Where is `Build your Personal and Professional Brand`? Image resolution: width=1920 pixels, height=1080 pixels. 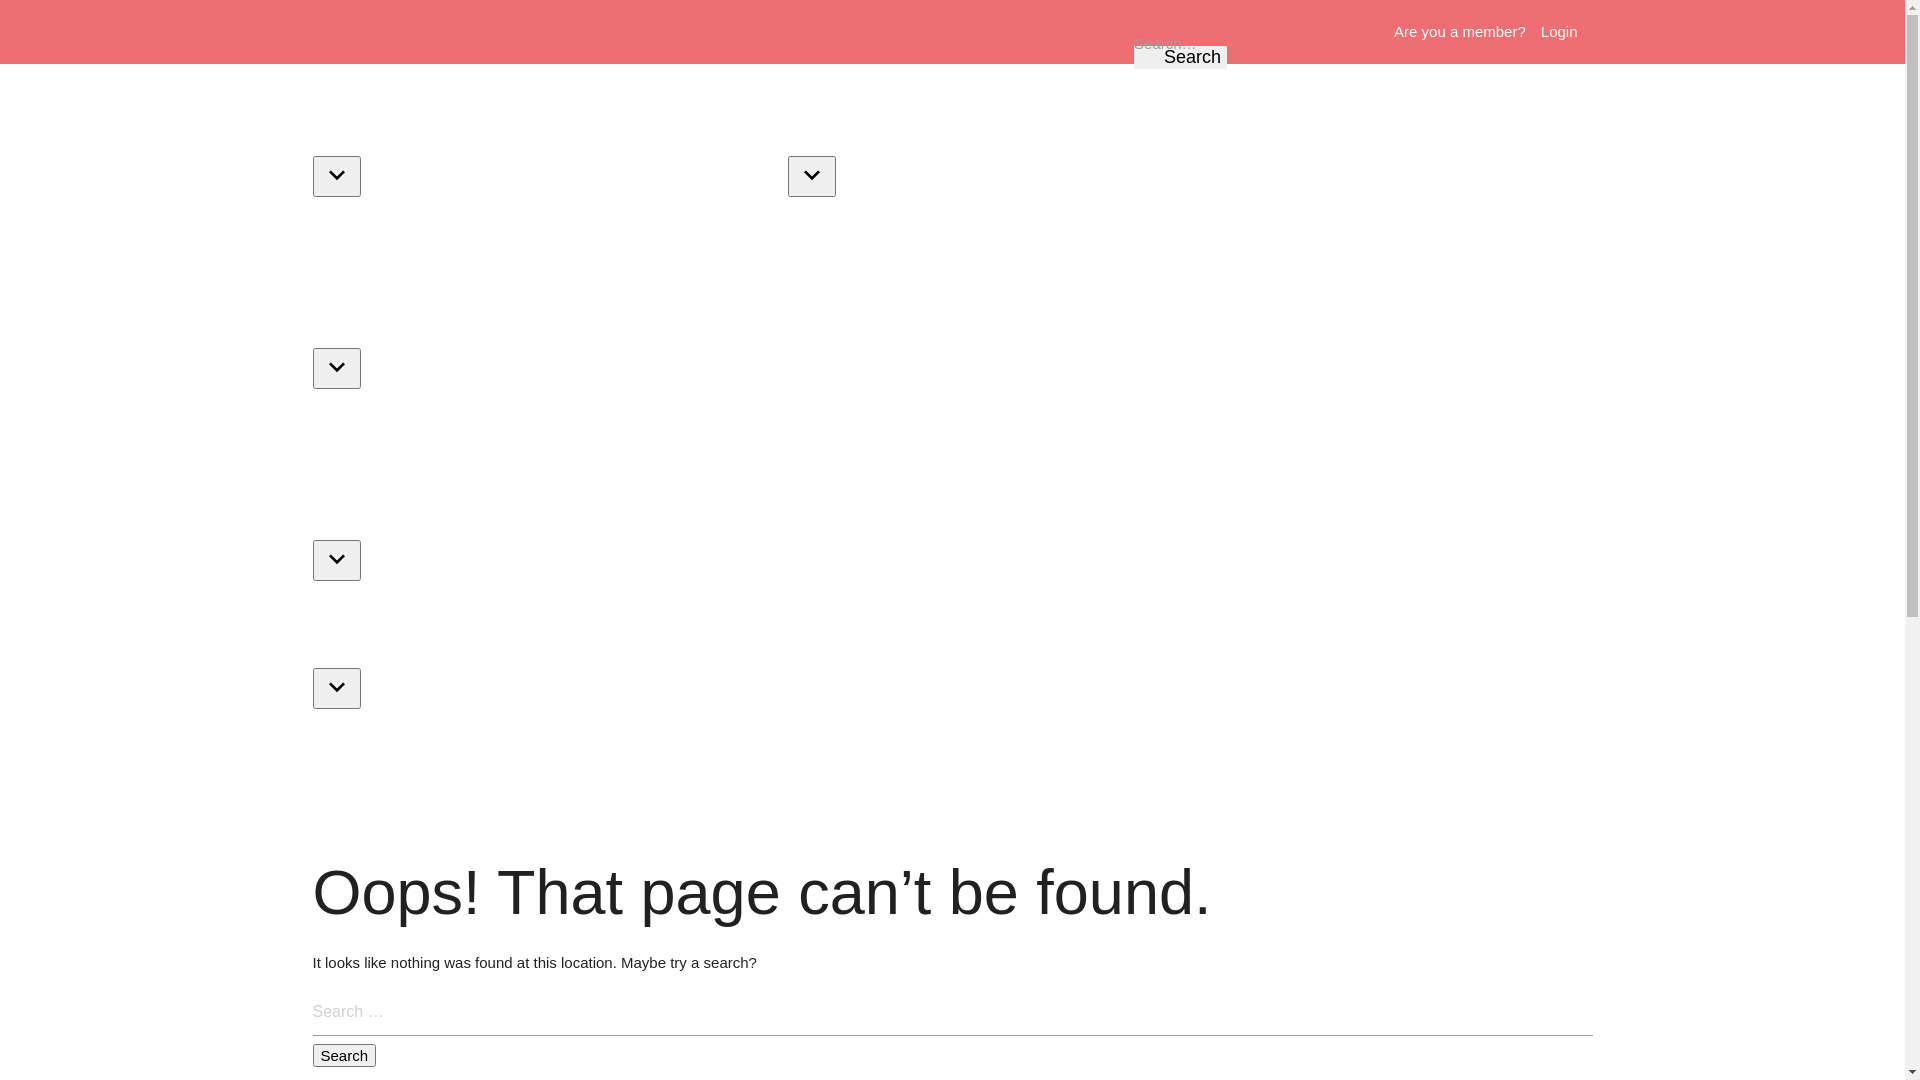
Build your Personal and Professional Brand is located at coordinates (472, 762).